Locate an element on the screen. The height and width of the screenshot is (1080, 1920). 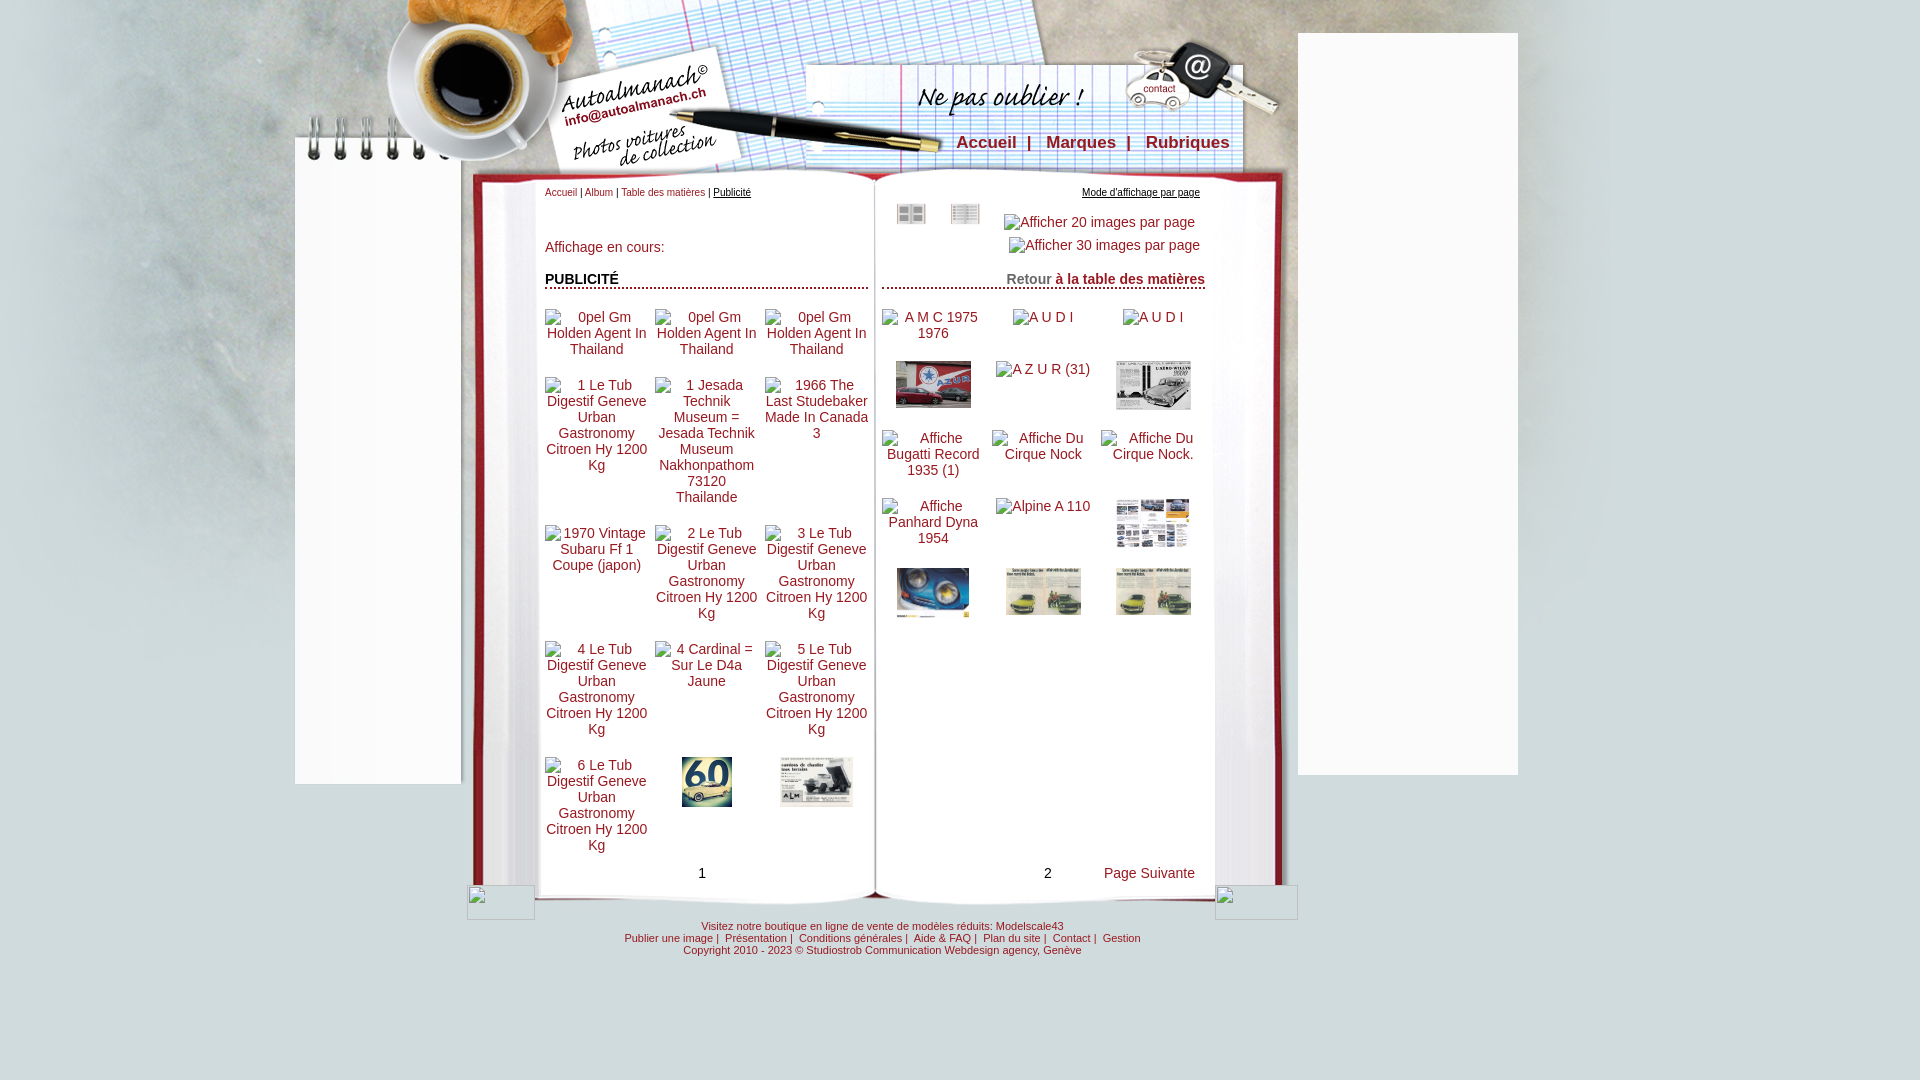
A Z U R   (31) is located at coordinates (1043, 369).